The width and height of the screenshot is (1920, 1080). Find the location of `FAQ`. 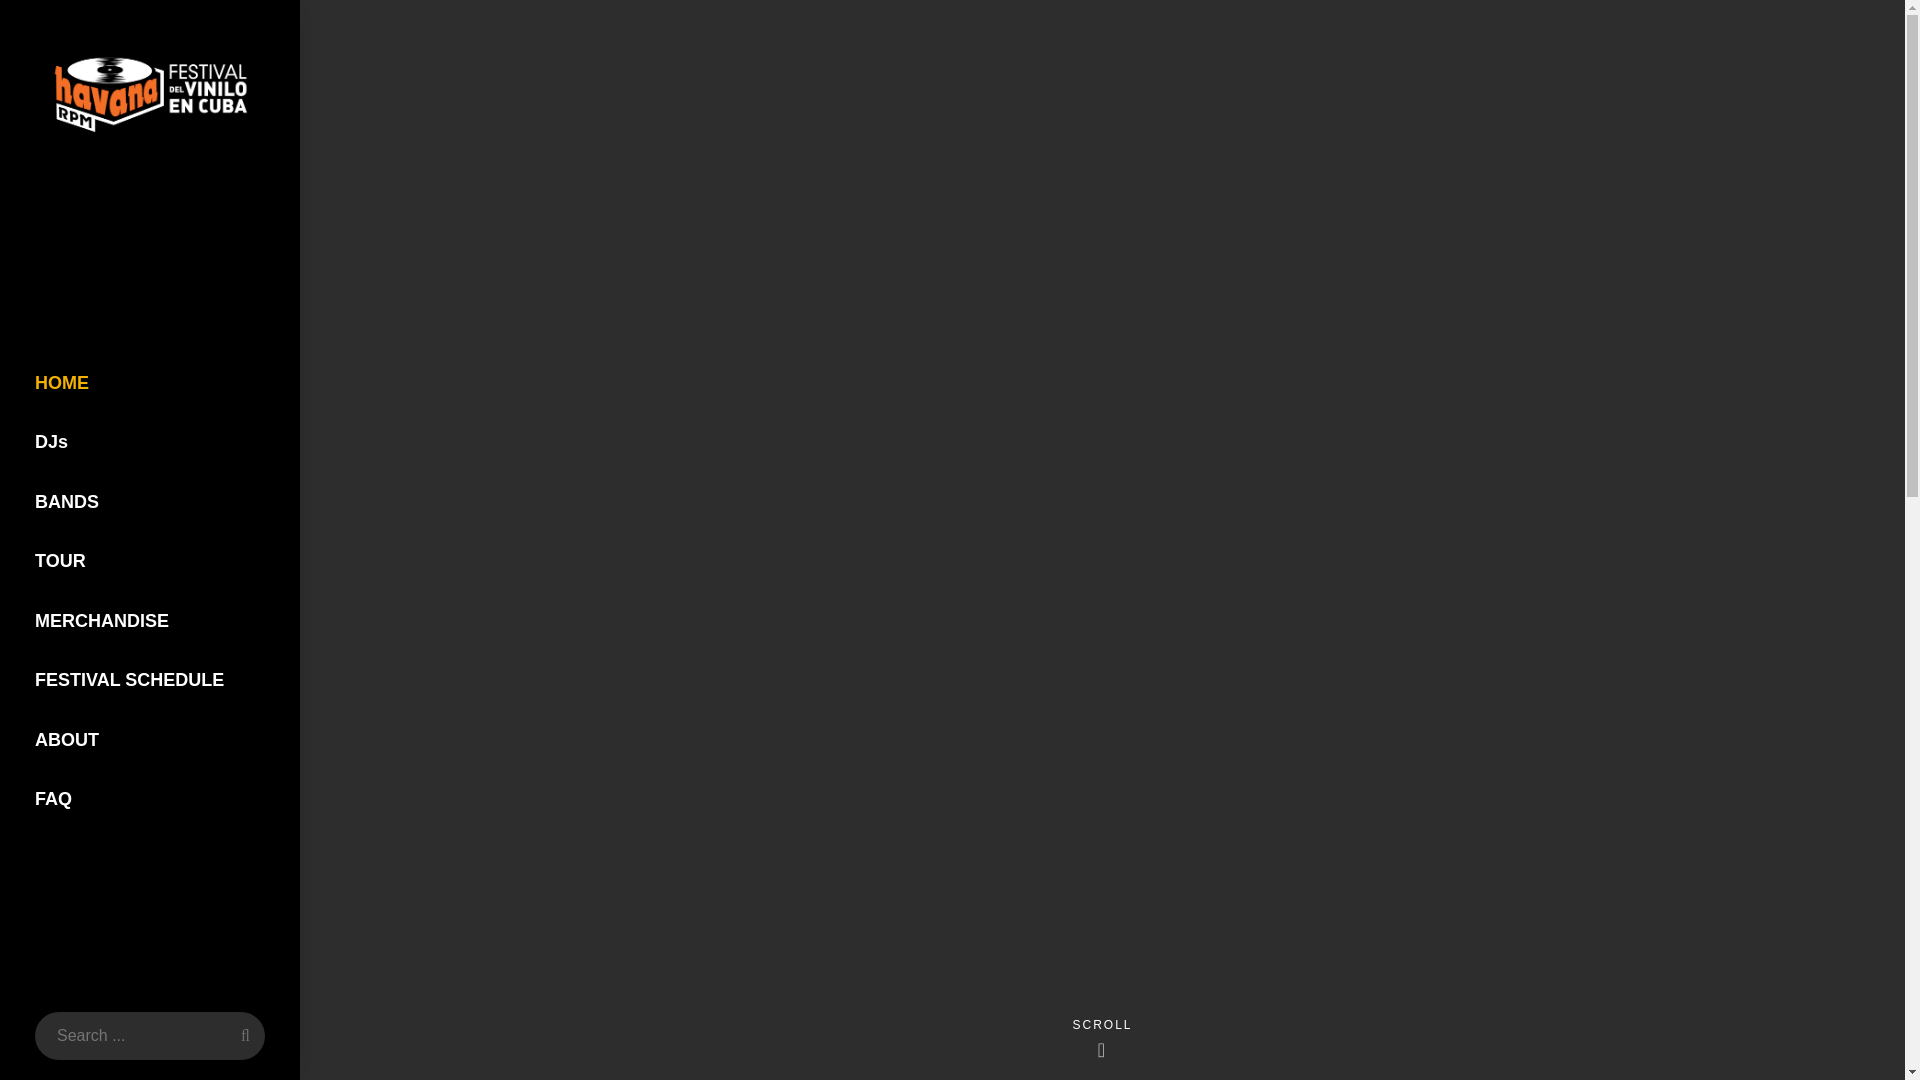

FAQ is located at coordinates (150, 800).